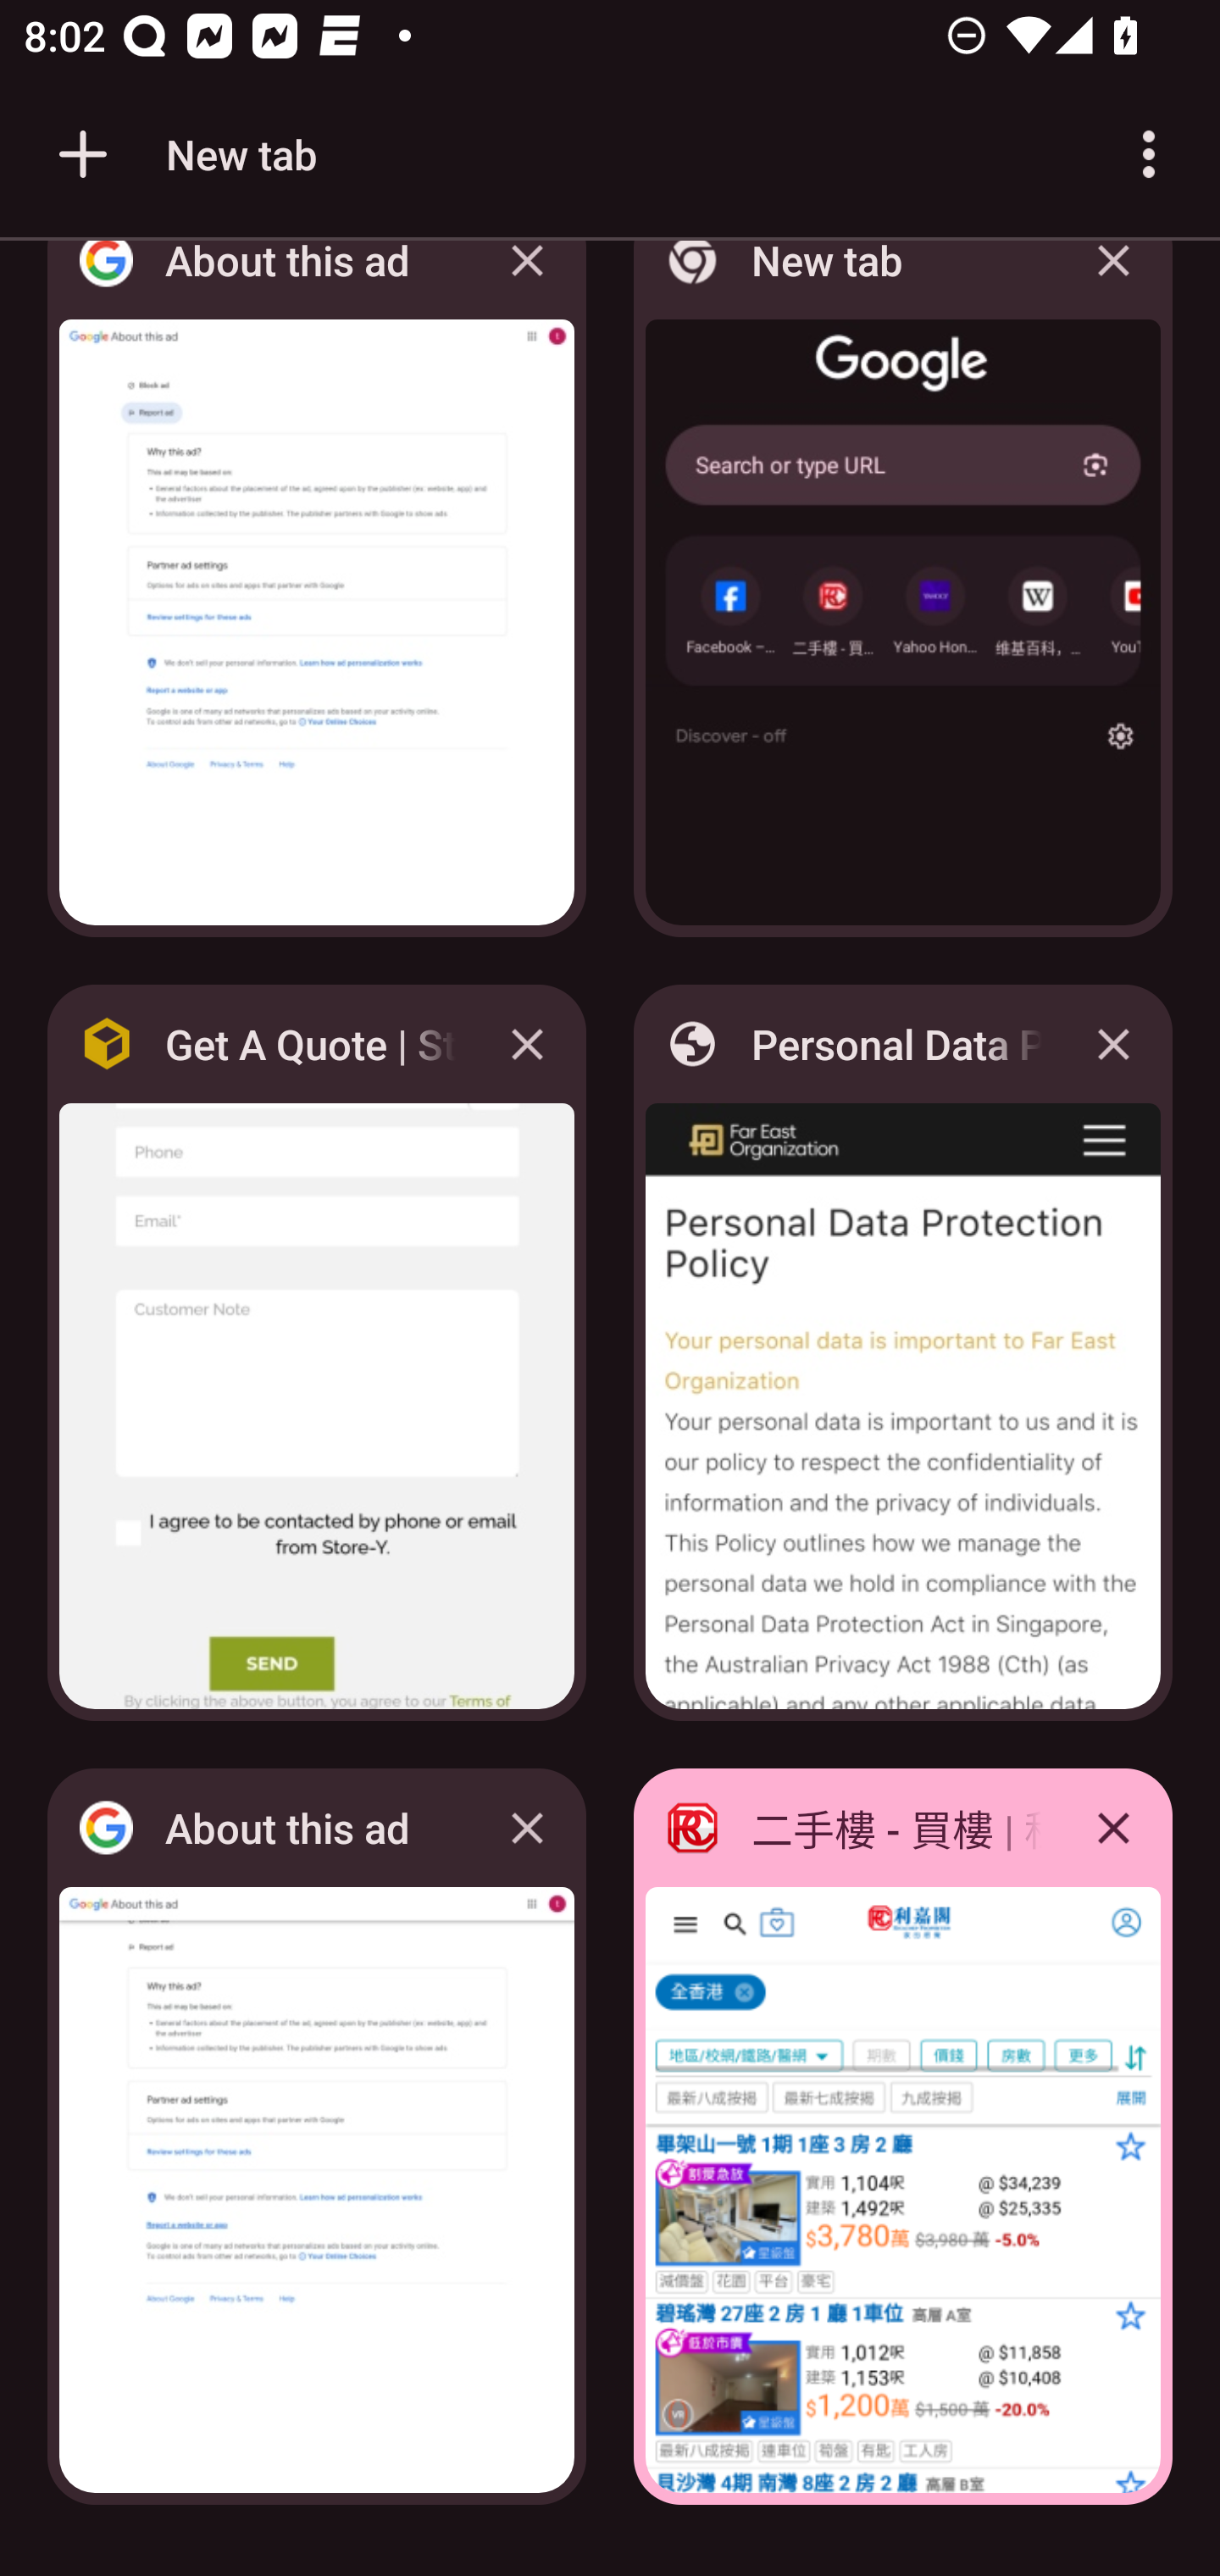  Describe the element at coordinates (1113, 1827) in the screenshot. I see `Close 二手樓 - 買樓 | 租樓 | 搵樓 - 真盤源 - 利嘉閣地產有限公司 tab` at that location.